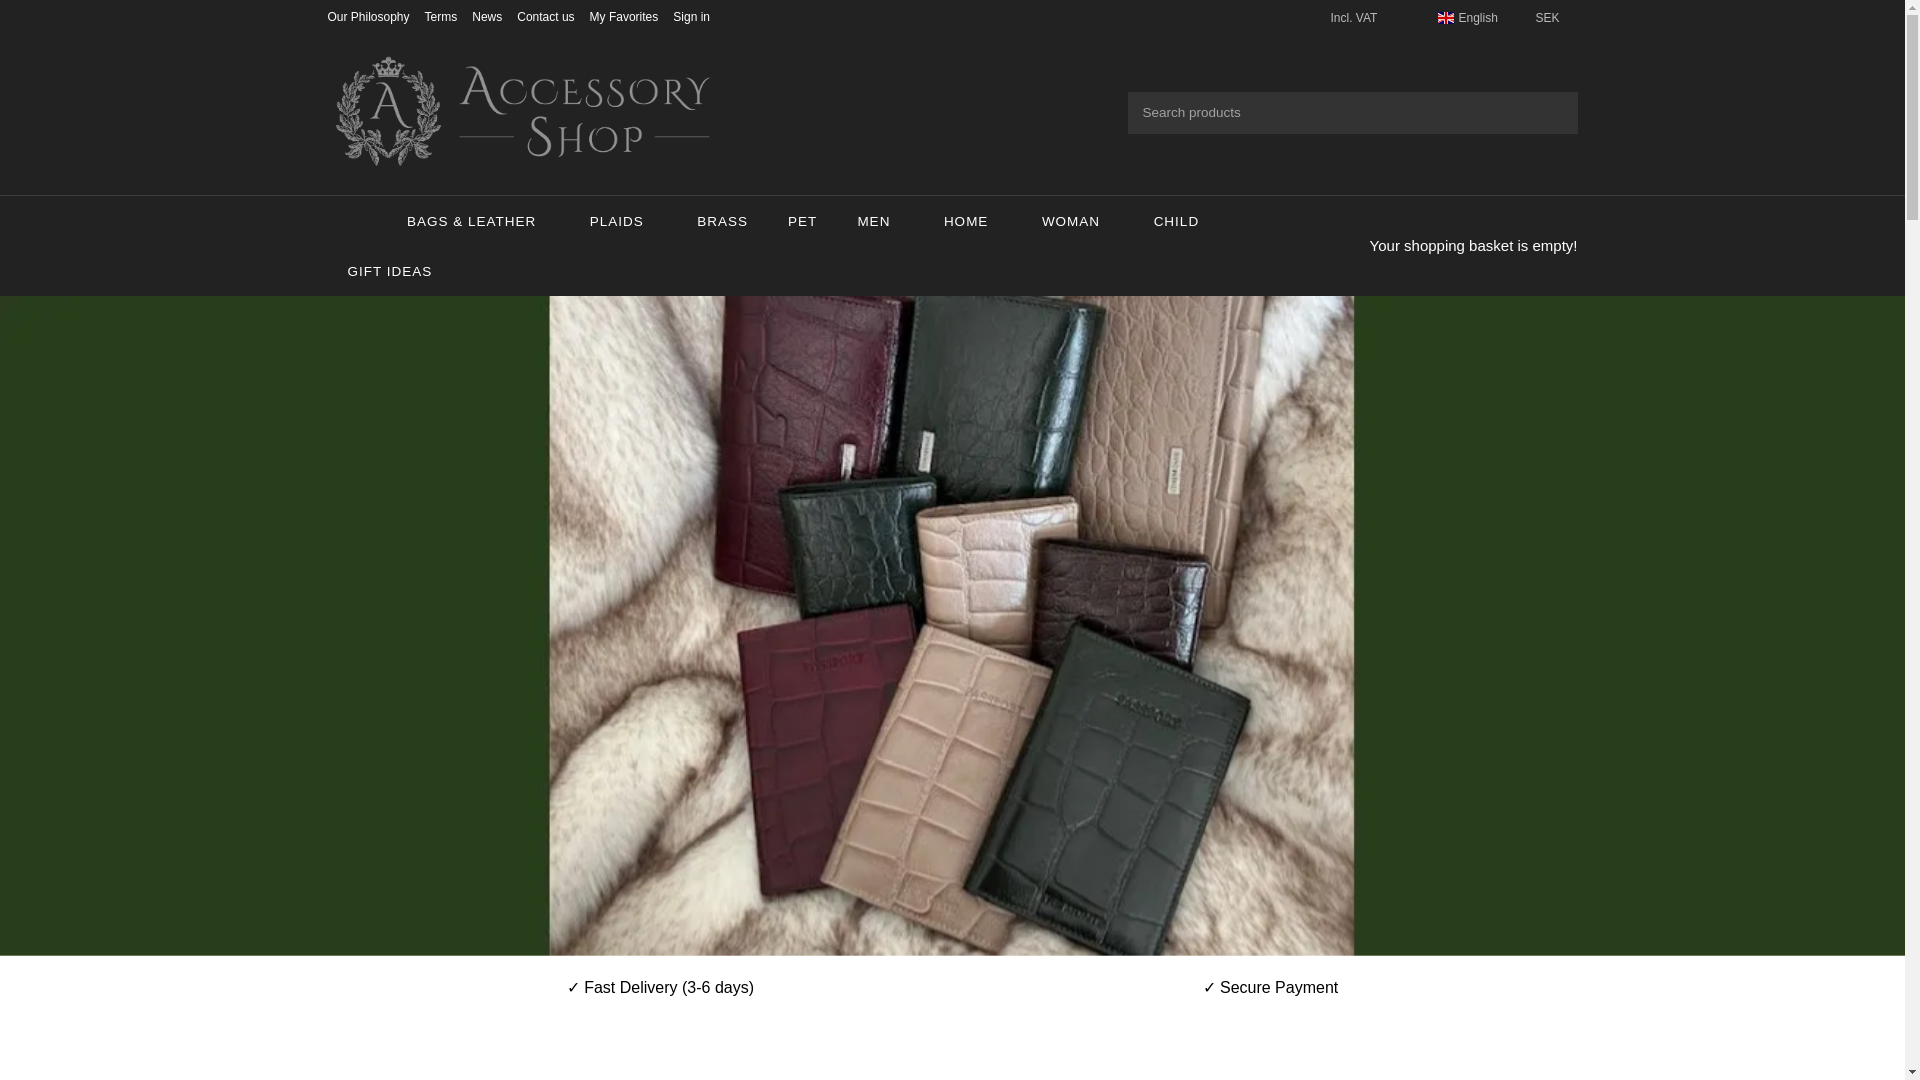  Describe the element at coordinates (441, 16) in the screenshot. I see `Terms` at that location.